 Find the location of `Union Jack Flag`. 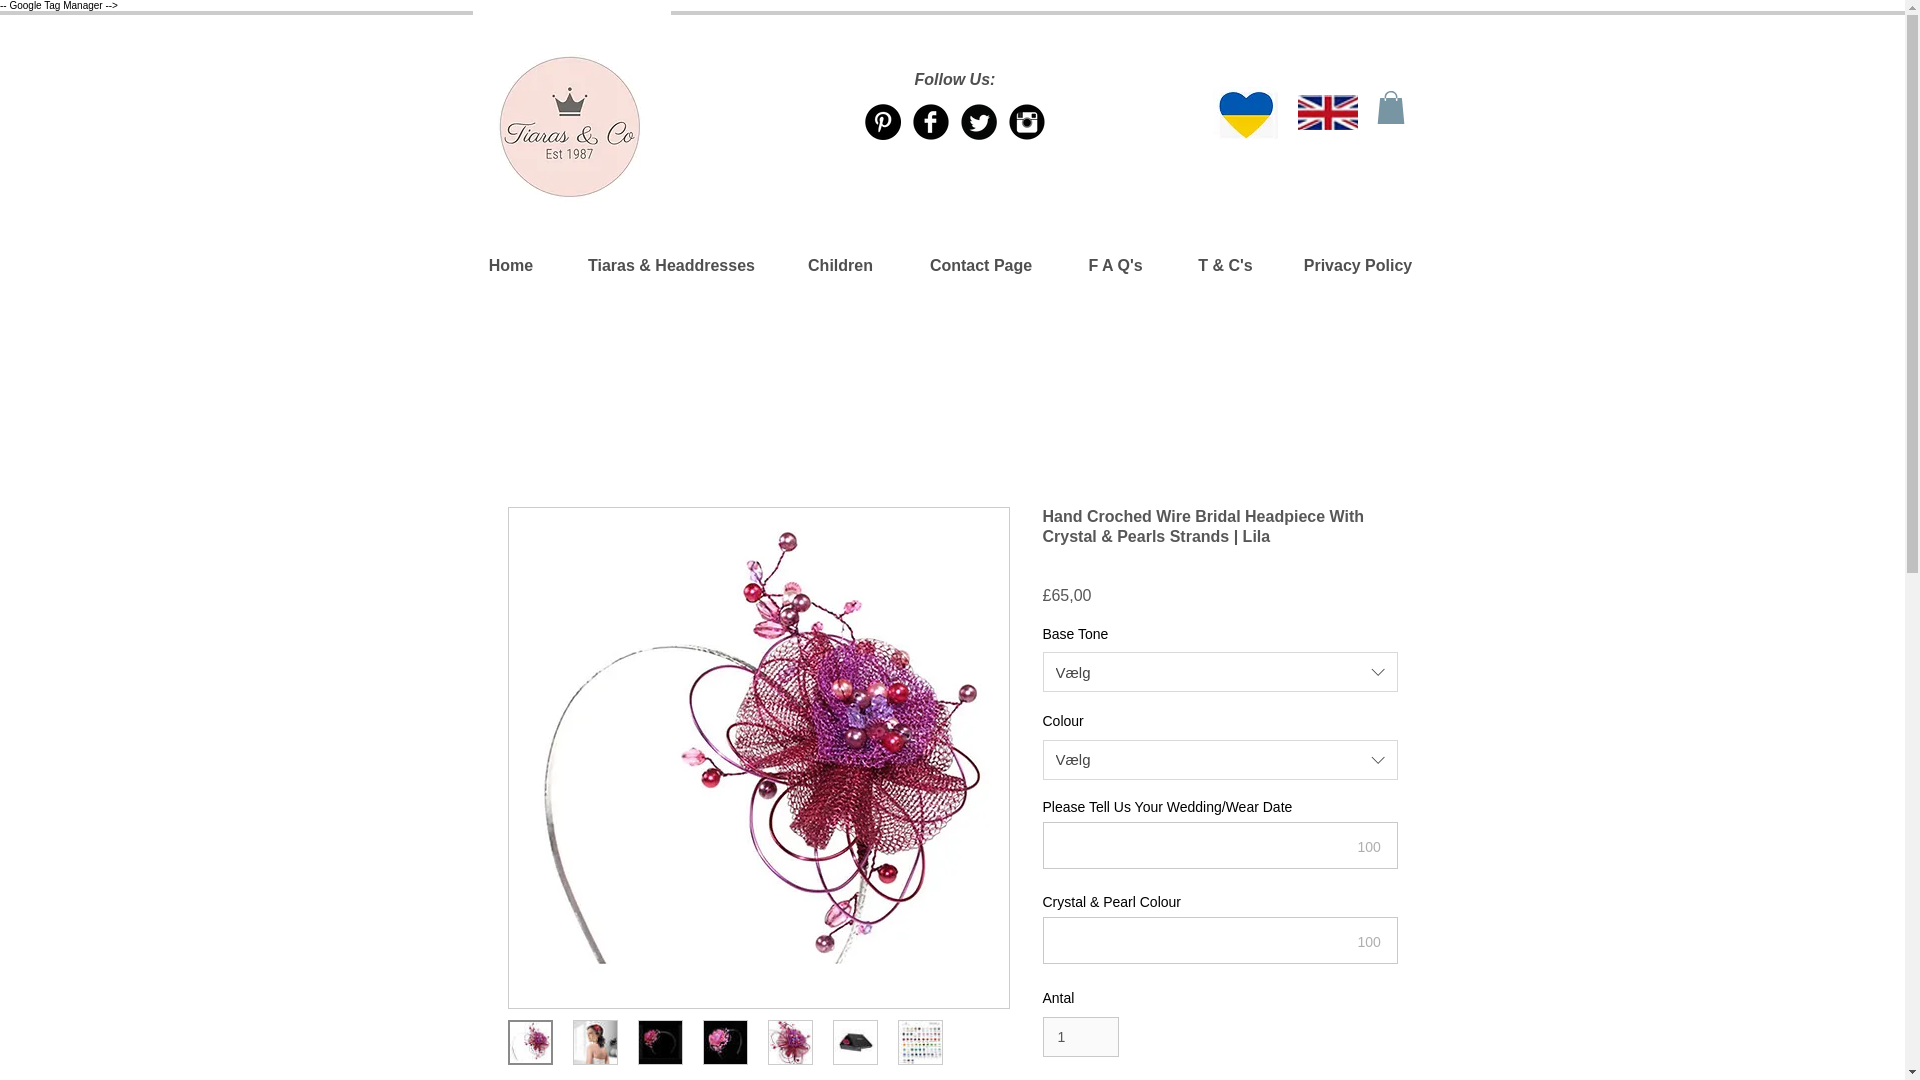

Union Jack Flag is located at coordinates (1327, 112).